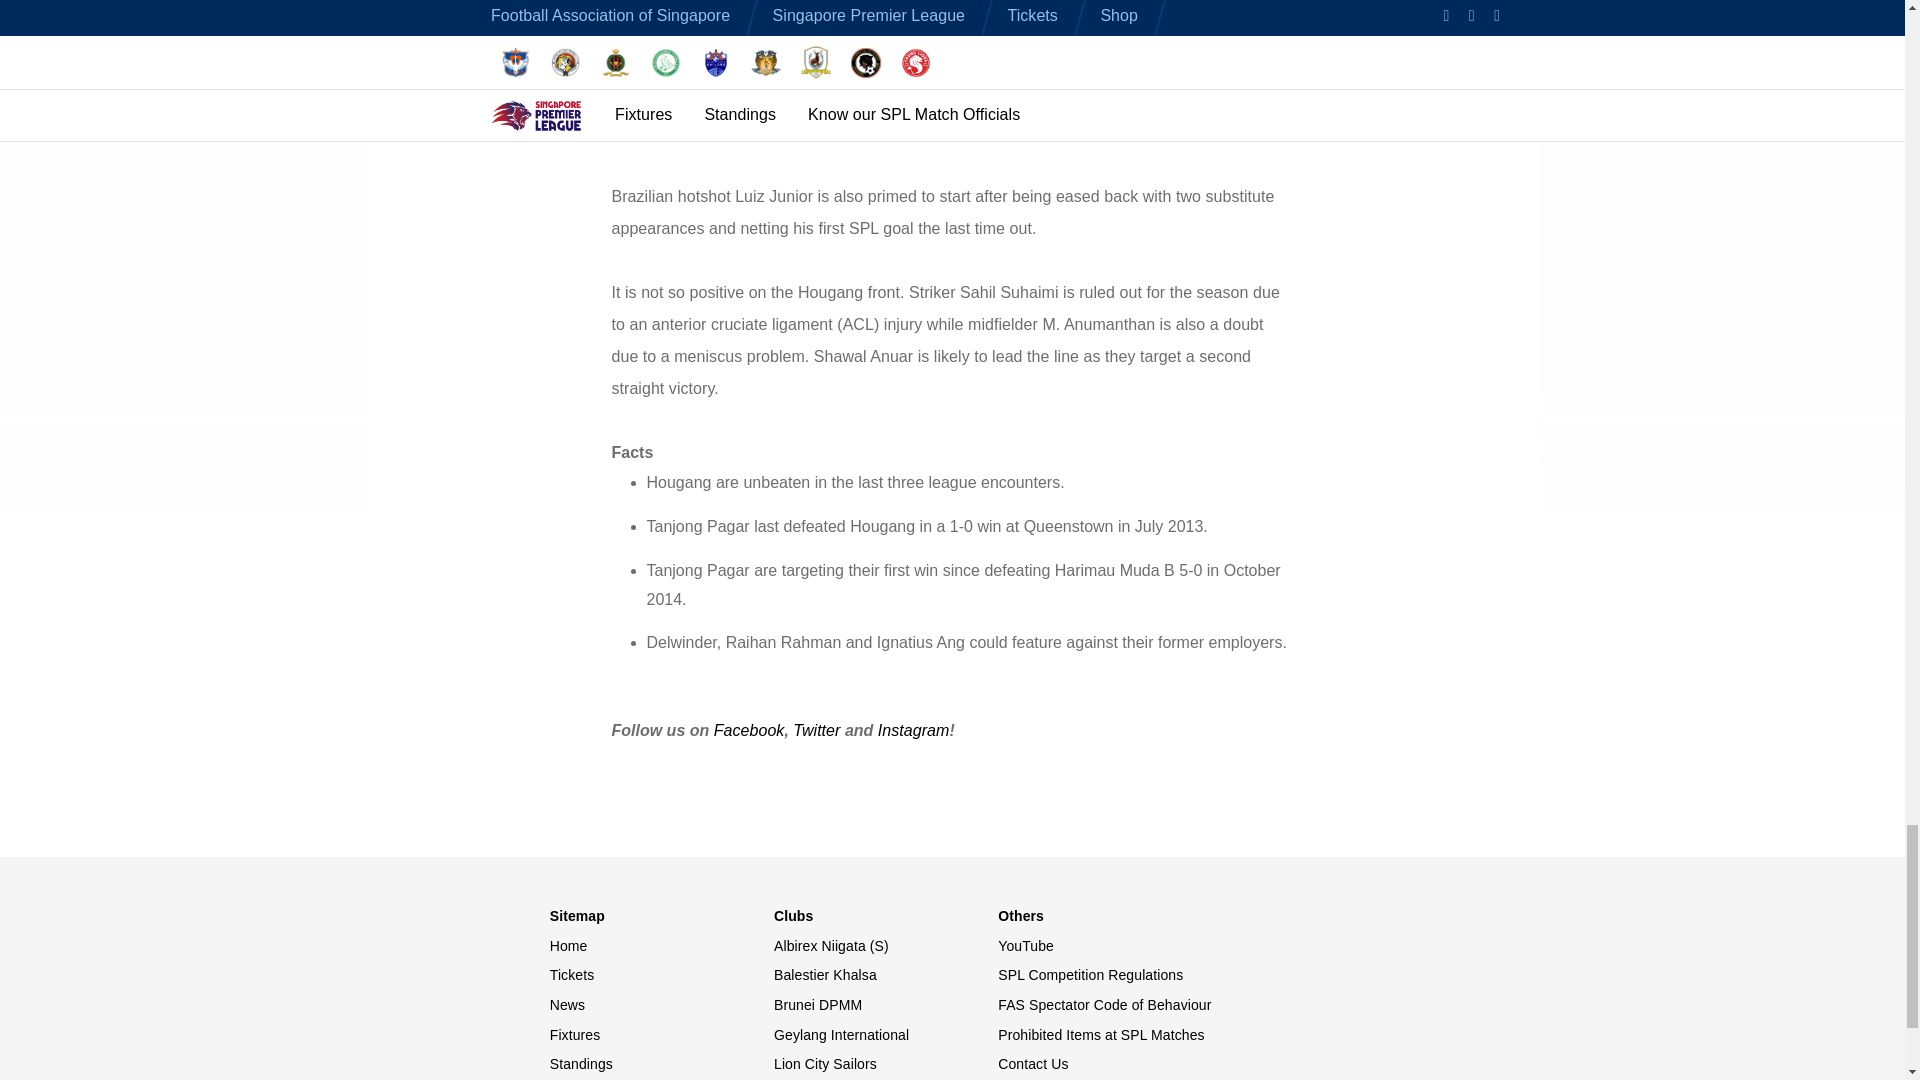  I want to click on News, so click(661, 1006).